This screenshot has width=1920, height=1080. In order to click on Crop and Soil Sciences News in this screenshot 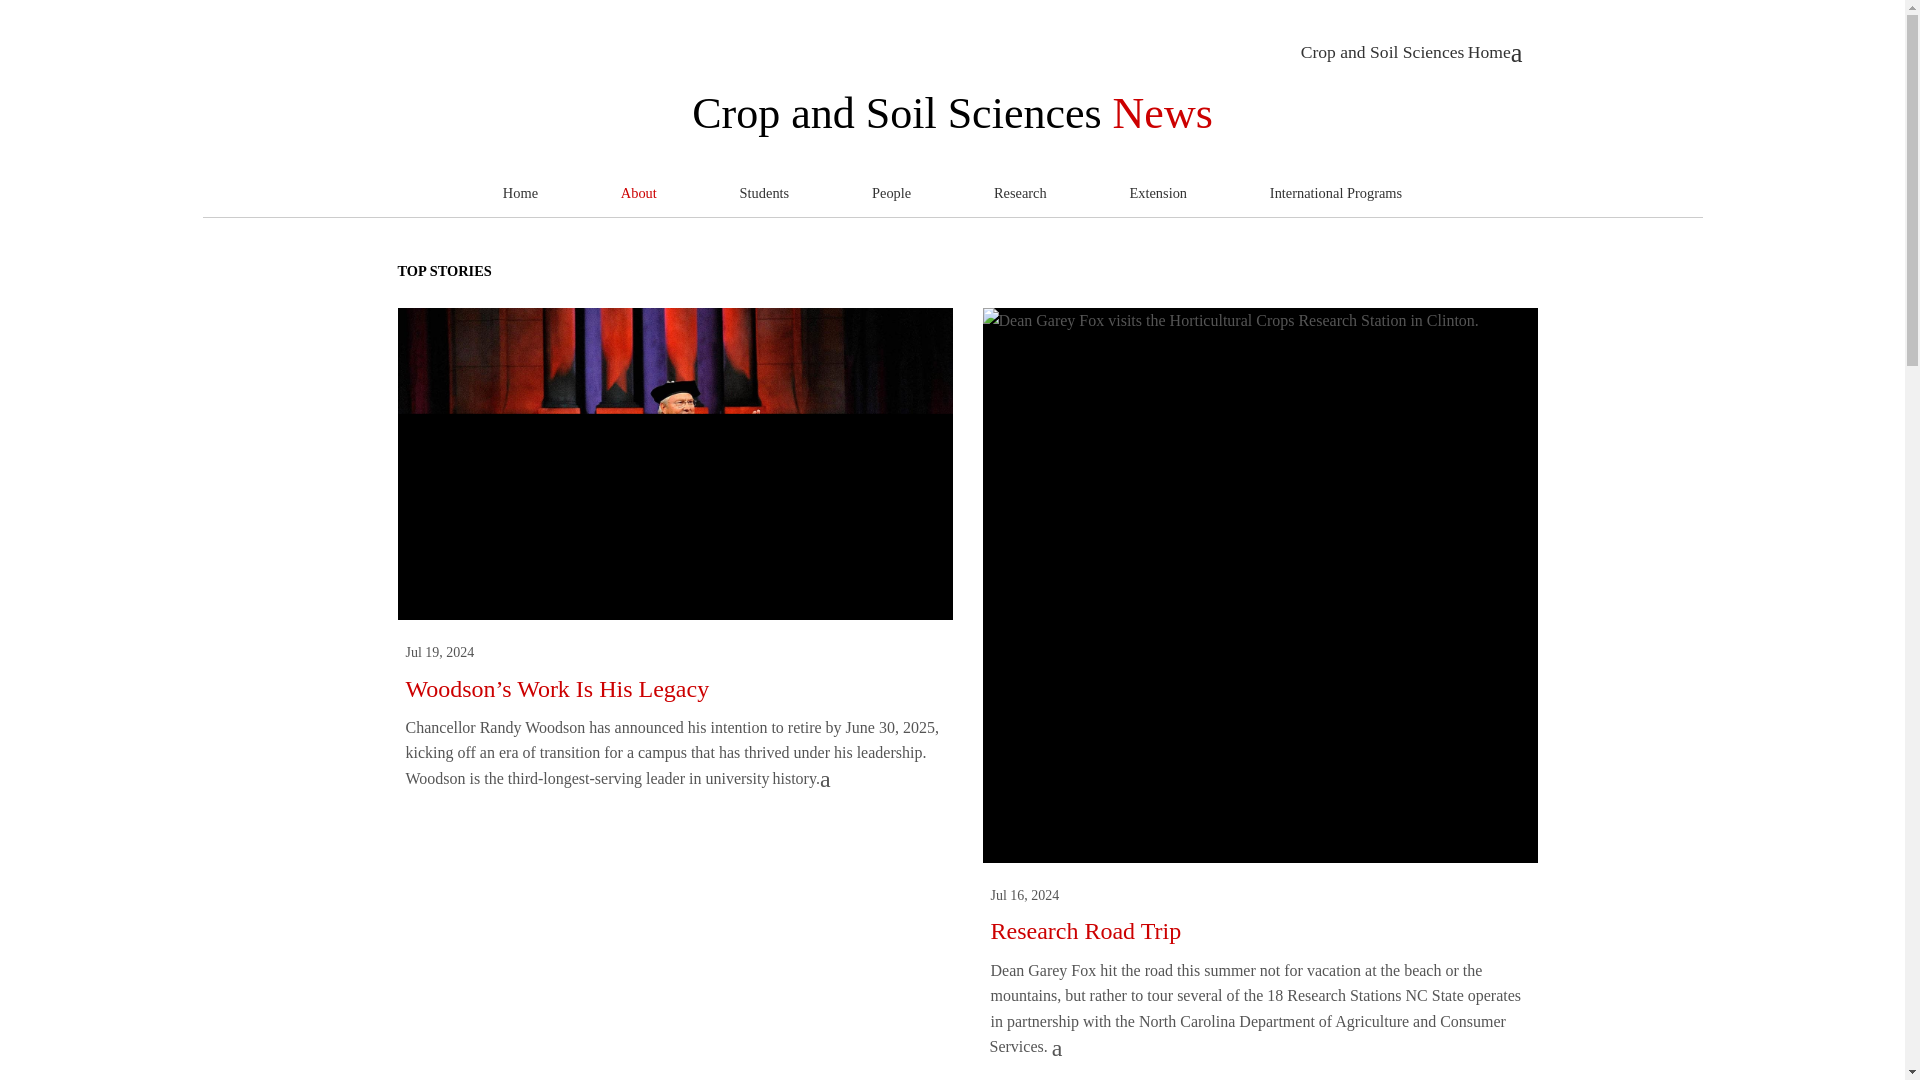, I will do `click(952, 113)`.